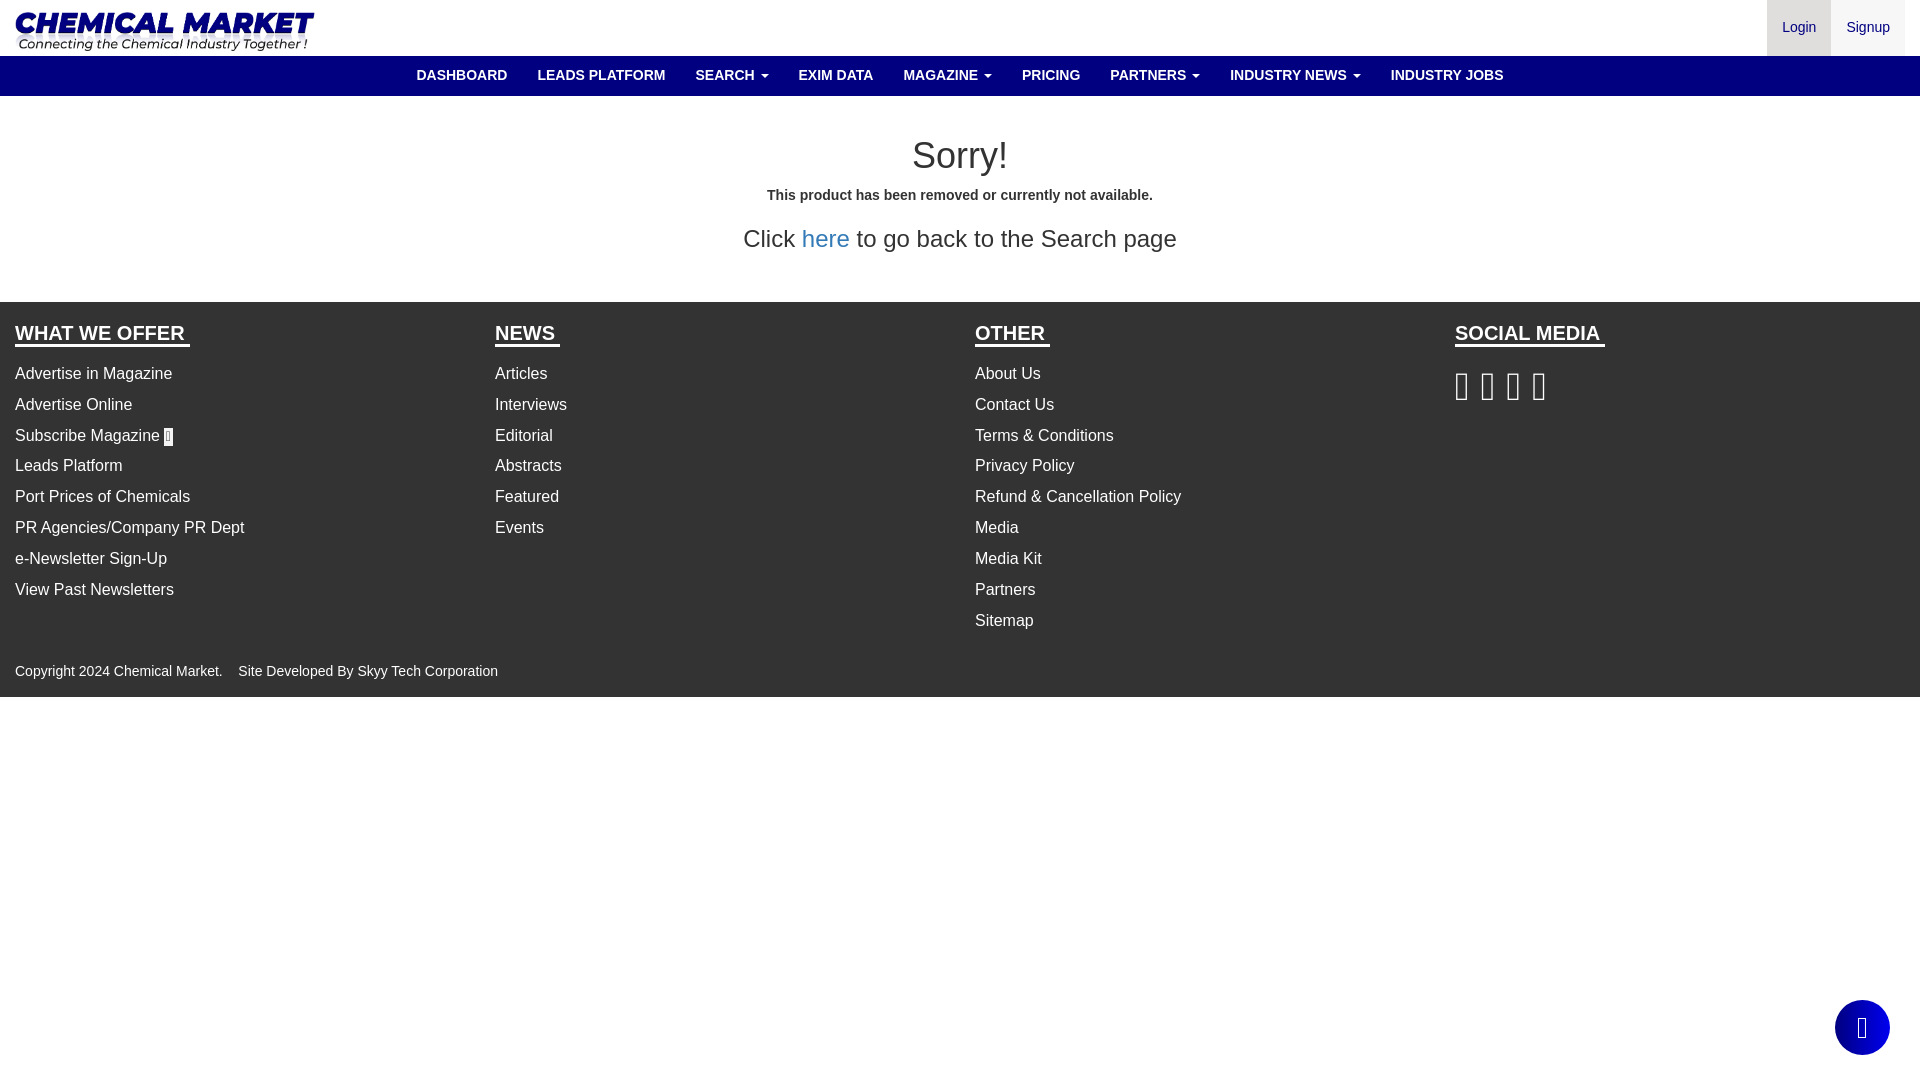 This screenshot has height=1080, width=1920. What do you see at coordinates (836, 74) in the screenshot?
I see `EXIM DATA` at bounding box center [836, 74].